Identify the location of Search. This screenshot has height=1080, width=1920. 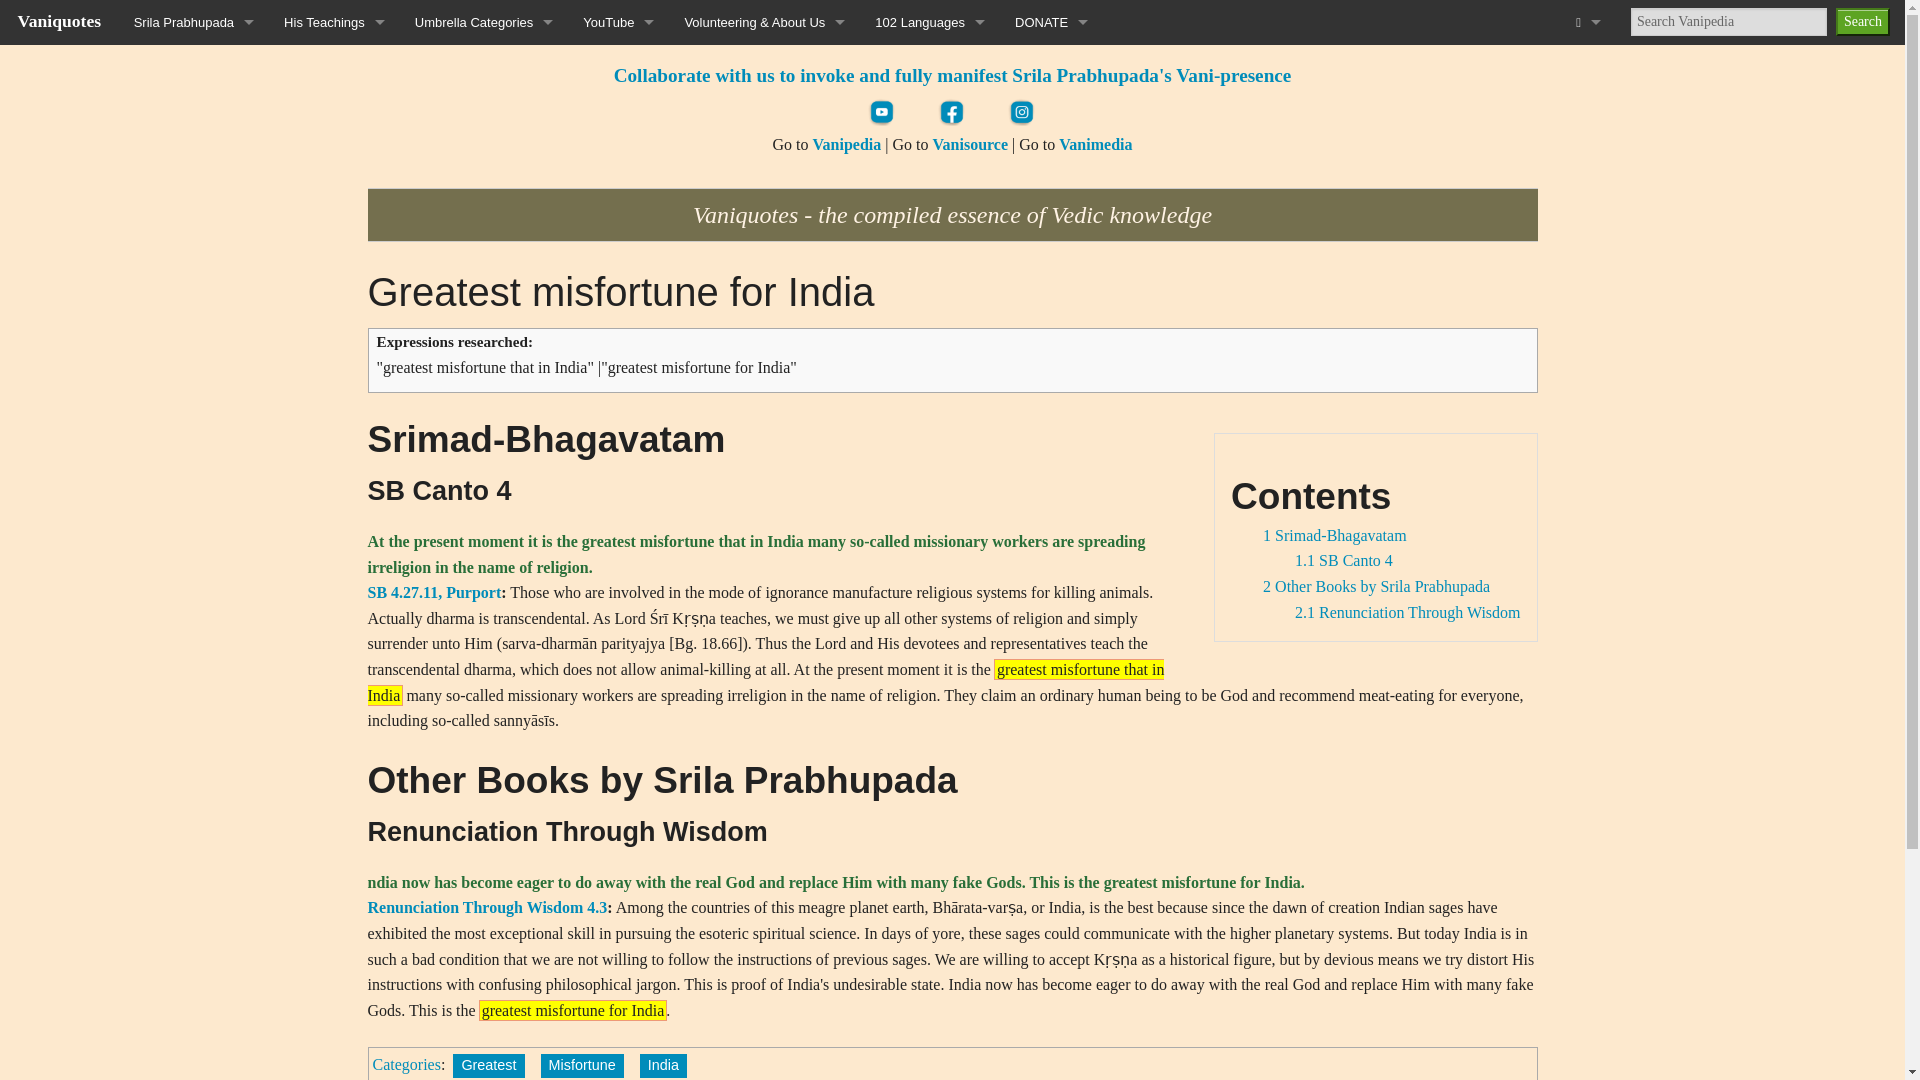
(1862, 21).